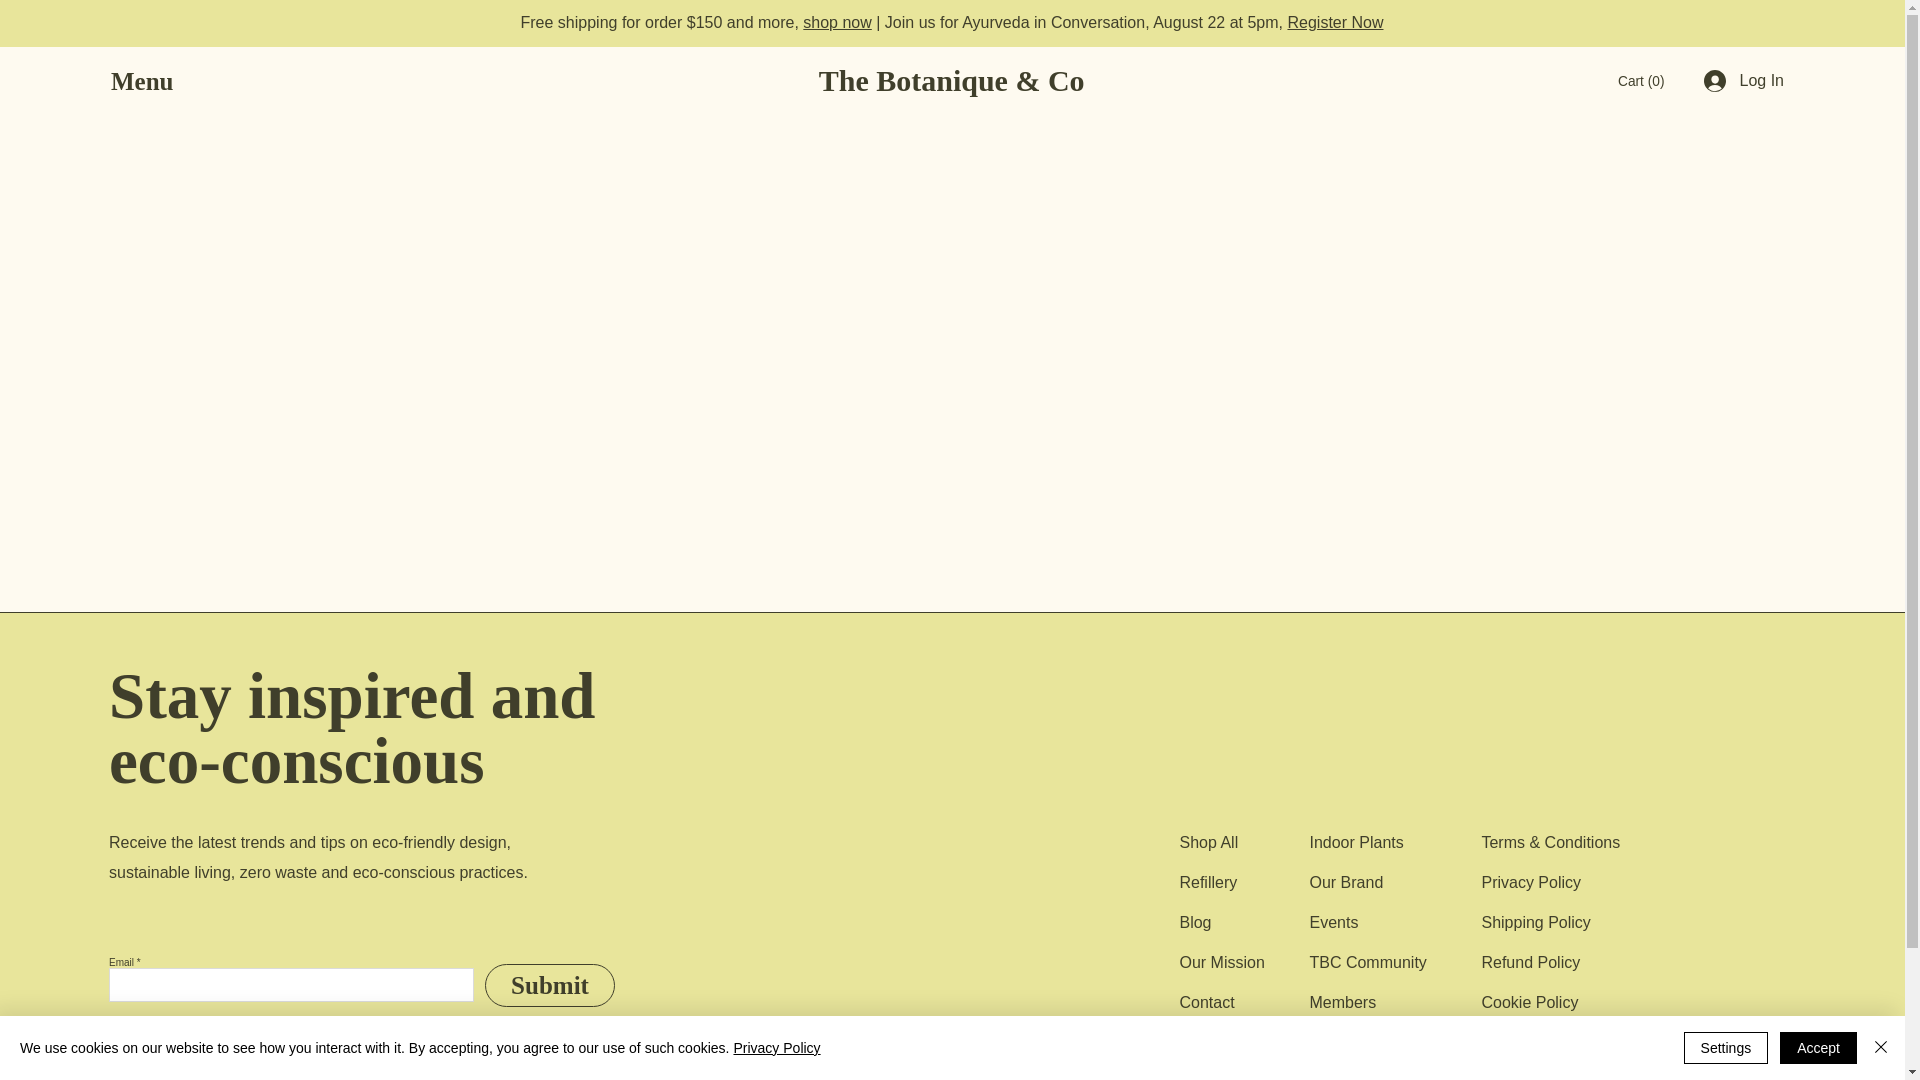  I want to click on Privacy Policy, so click(776, 1048).